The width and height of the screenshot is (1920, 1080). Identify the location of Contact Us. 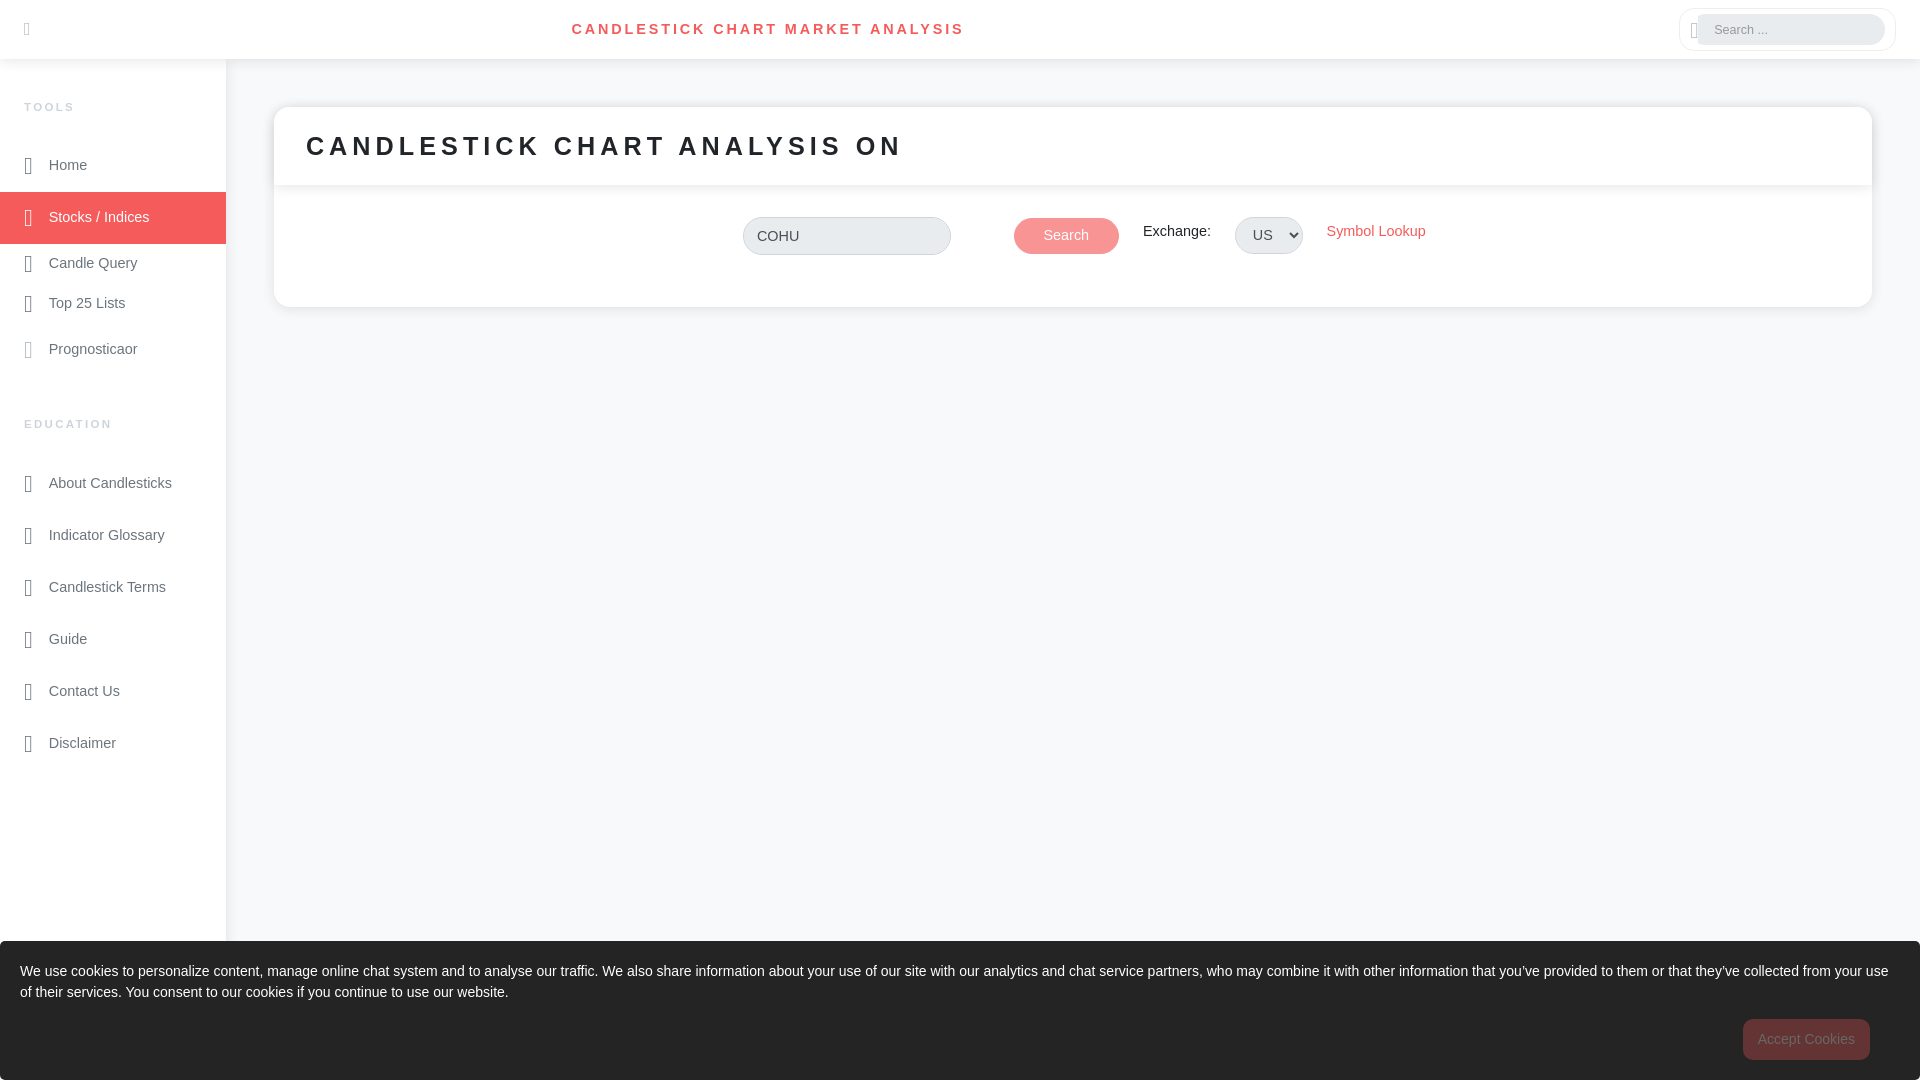
(113, 692).